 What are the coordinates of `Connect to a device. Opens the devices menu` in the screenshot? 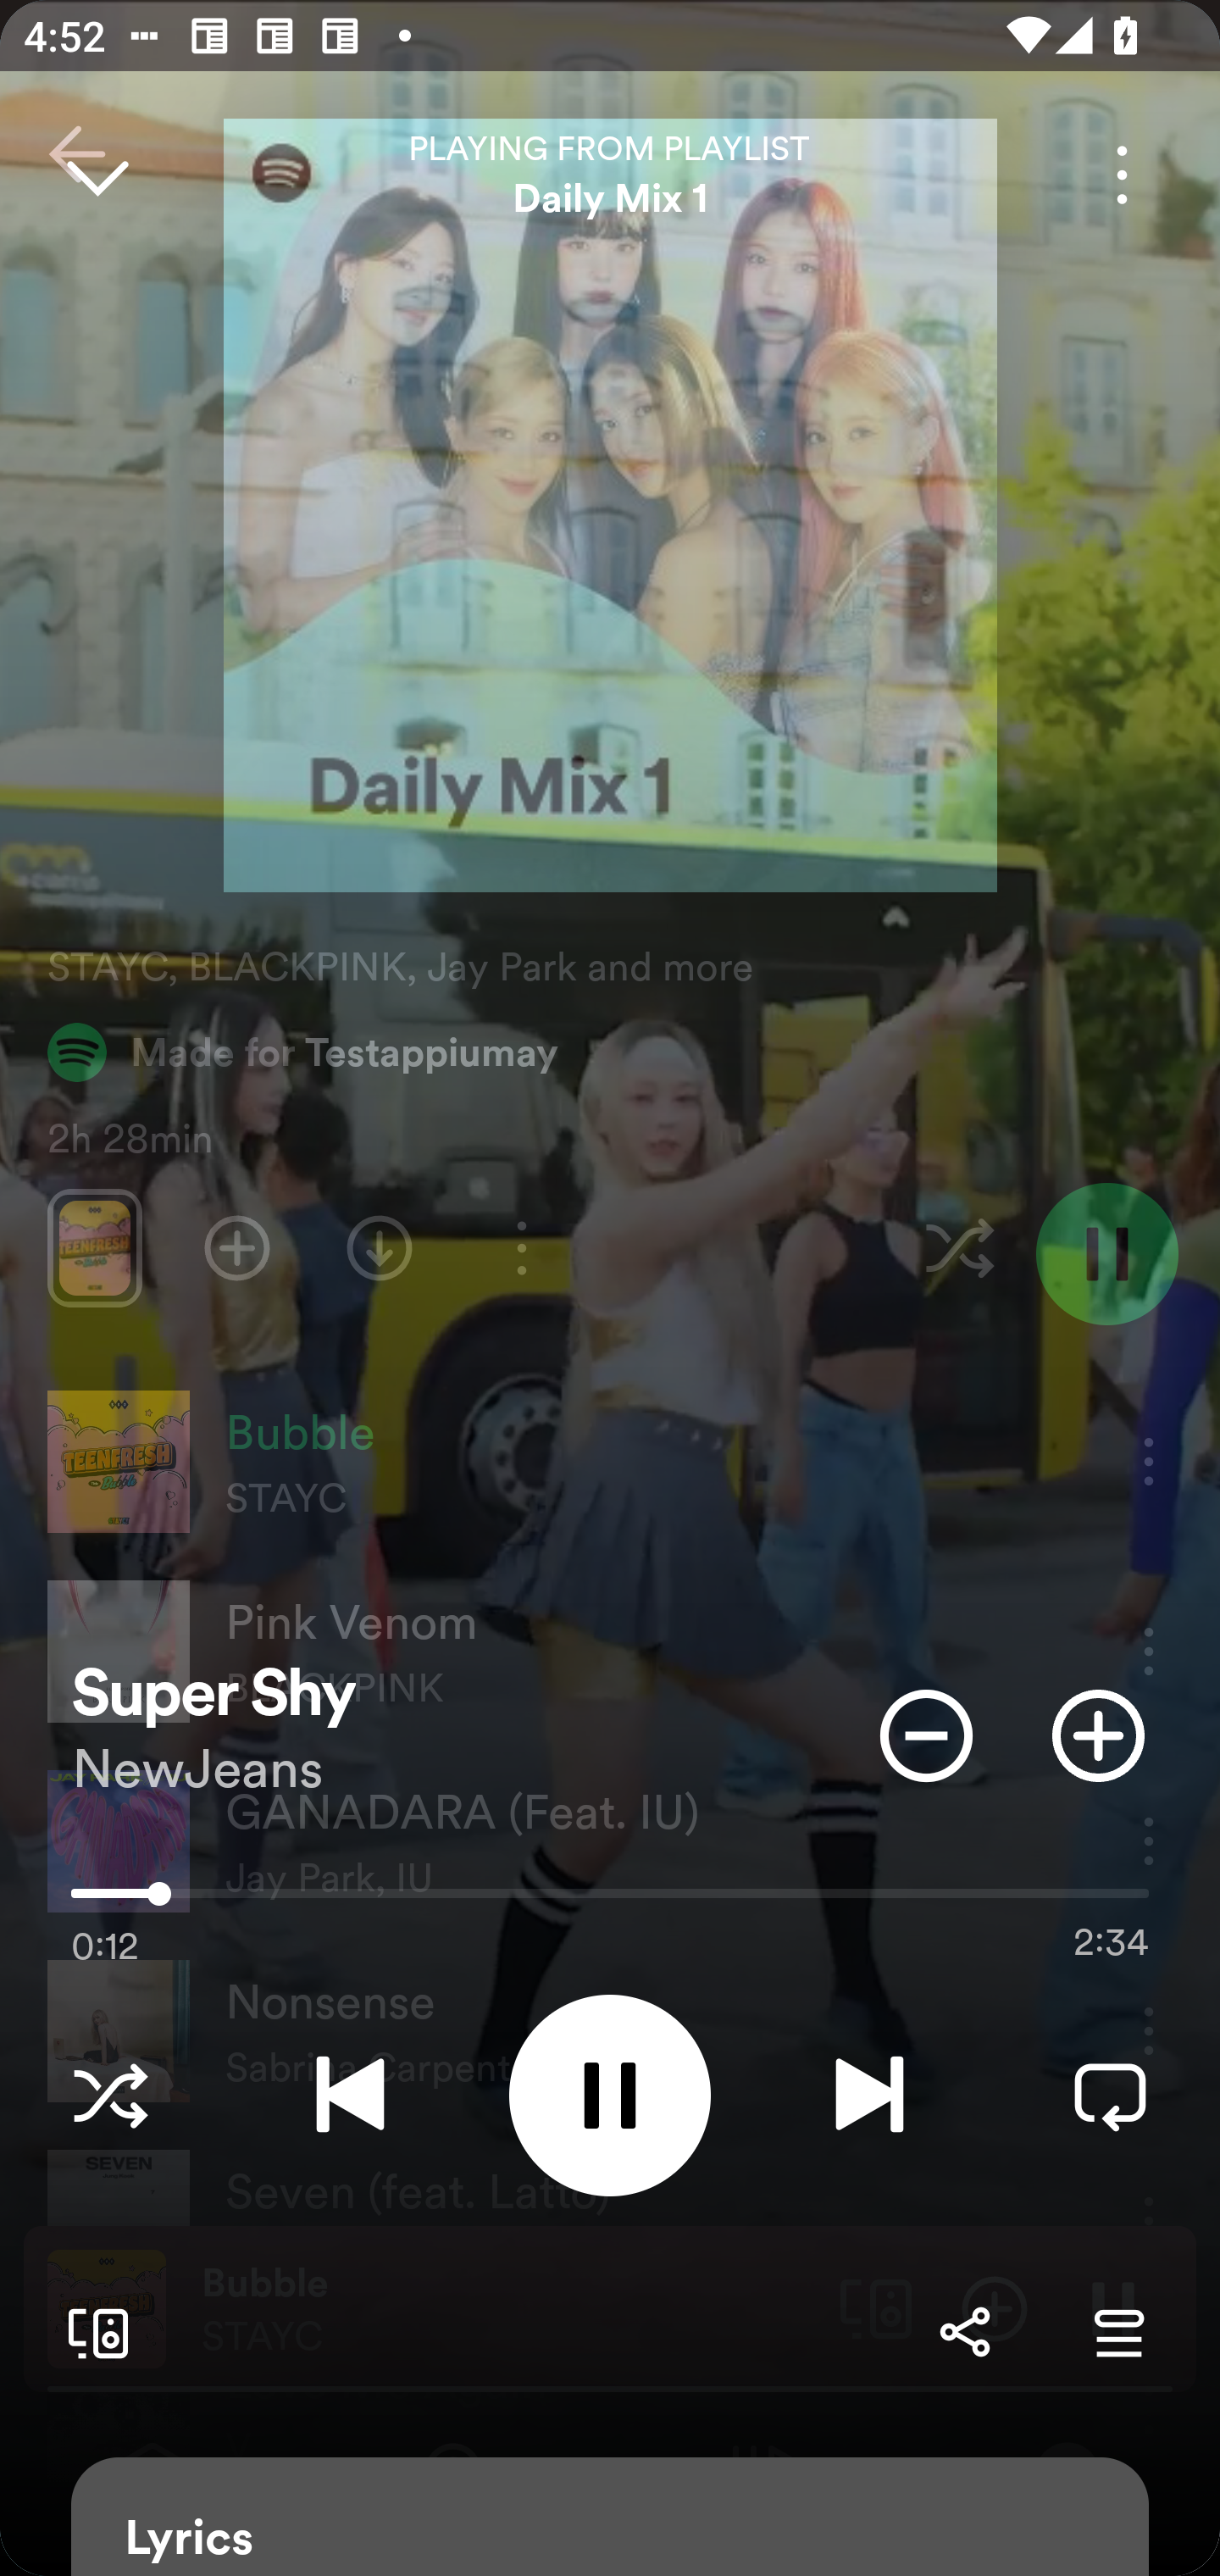 It's located at (91, 2332).